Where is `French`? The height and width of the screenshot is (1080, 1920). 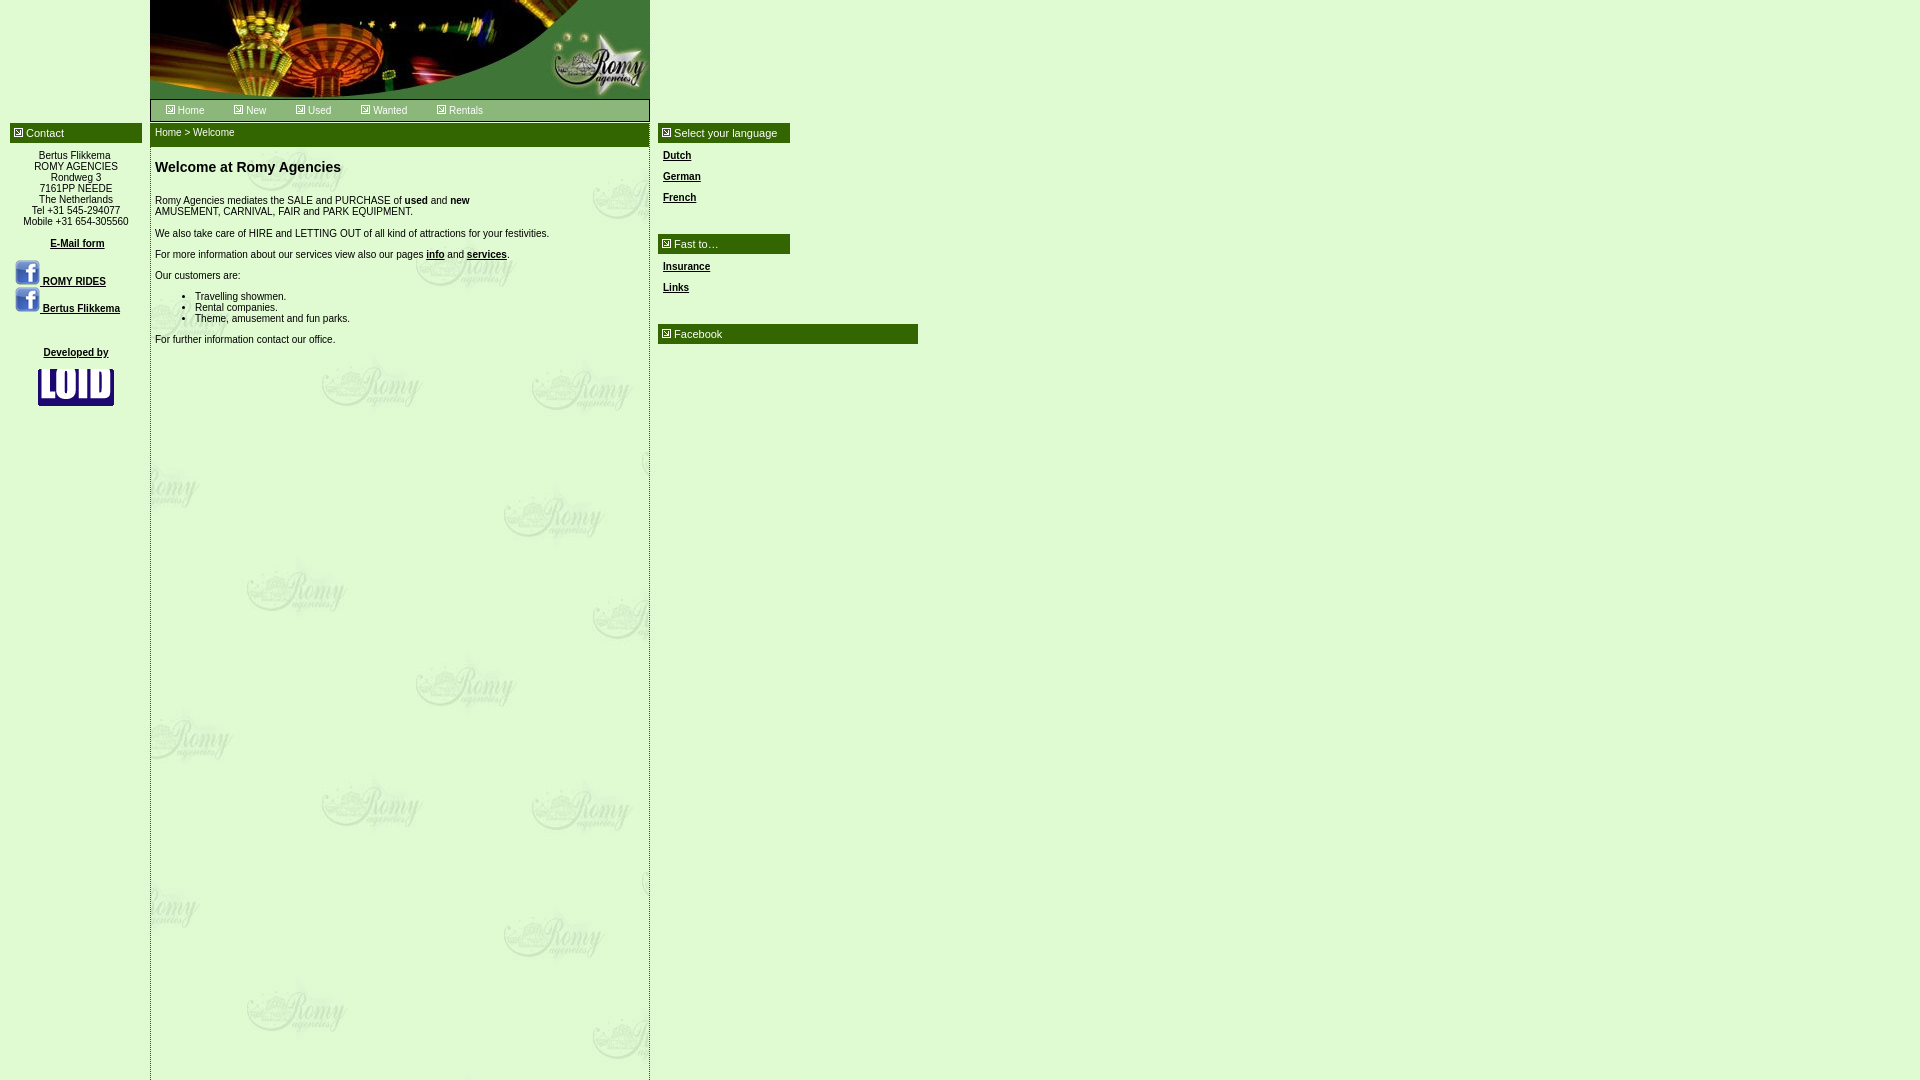
French is located at coordinates (678, 198).